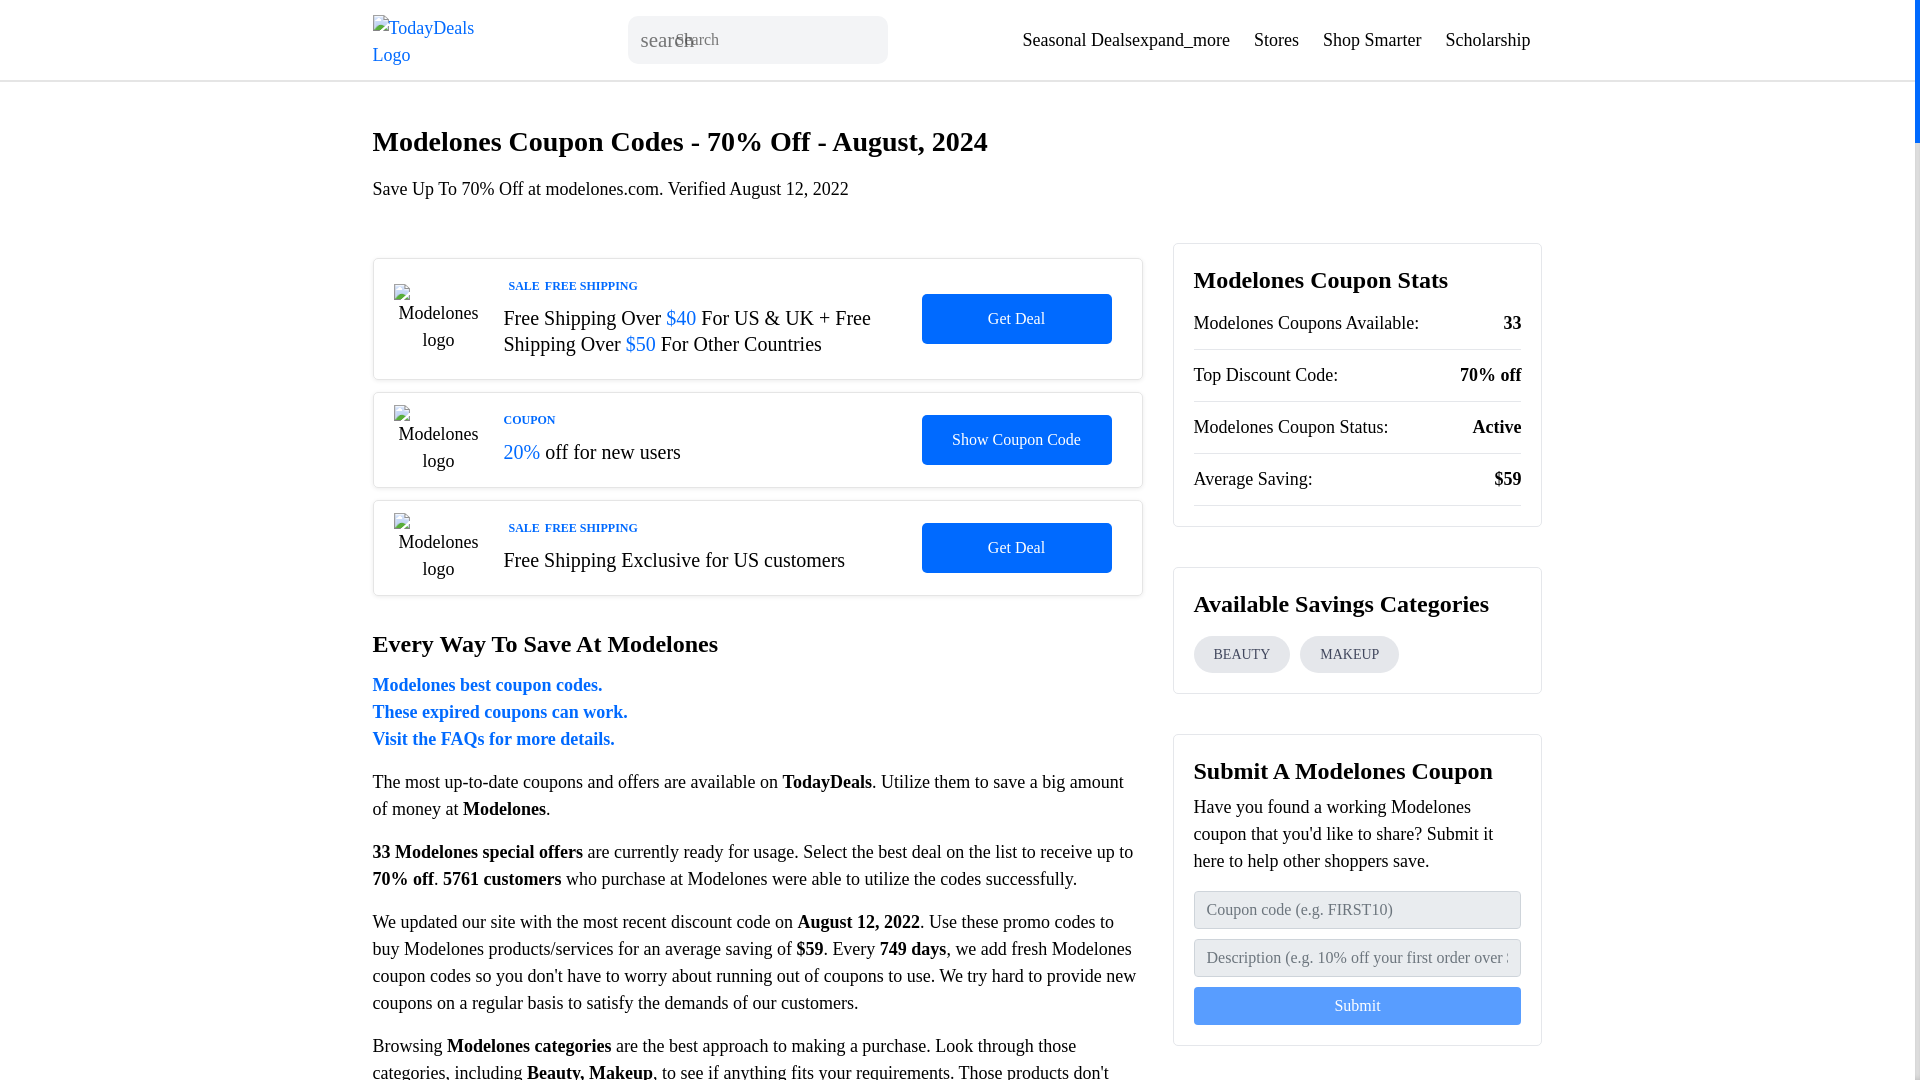  What do you see at coordinates (757, 712) in the screenshot?
I see `These expired coupons can work.` at bounding box center [757, 712].